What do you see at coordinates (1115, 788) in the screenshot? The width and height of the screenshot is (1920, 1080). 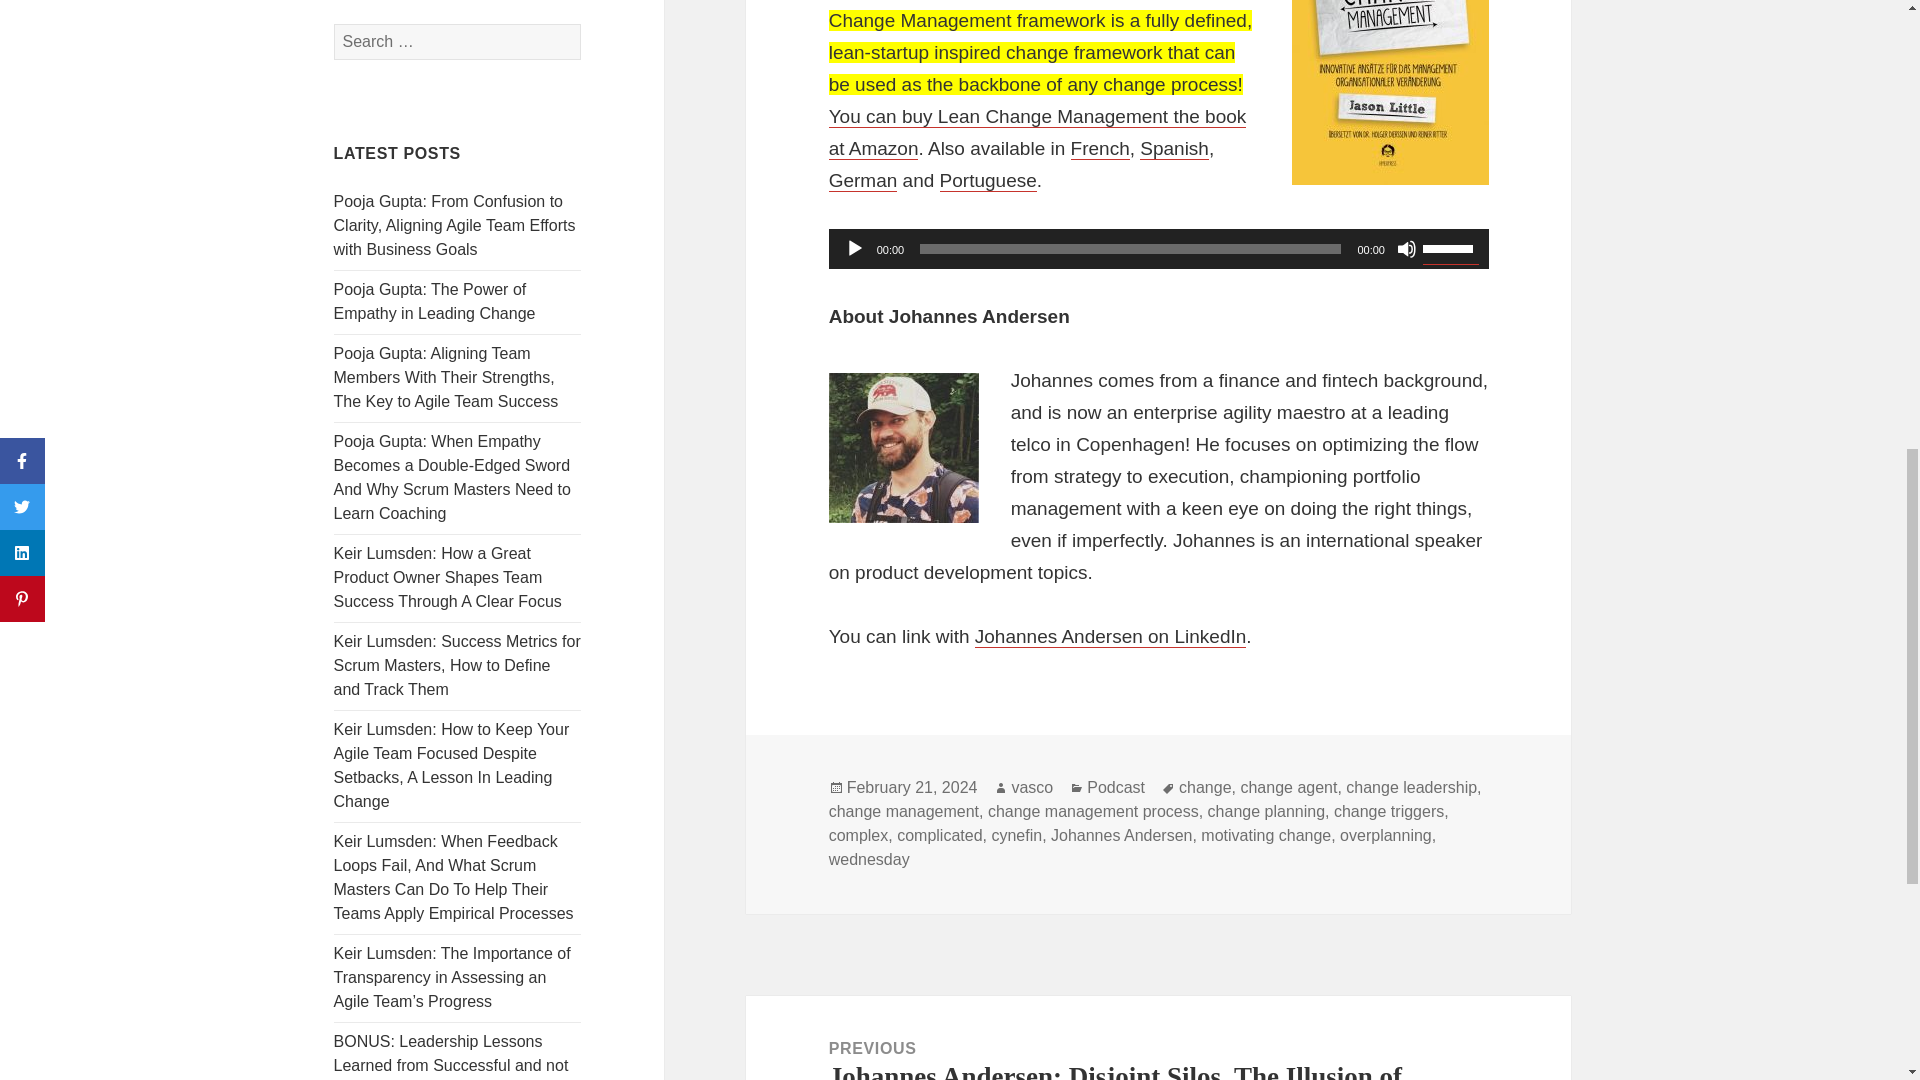 I see `Podcast` at bounding box center [1115, 788].